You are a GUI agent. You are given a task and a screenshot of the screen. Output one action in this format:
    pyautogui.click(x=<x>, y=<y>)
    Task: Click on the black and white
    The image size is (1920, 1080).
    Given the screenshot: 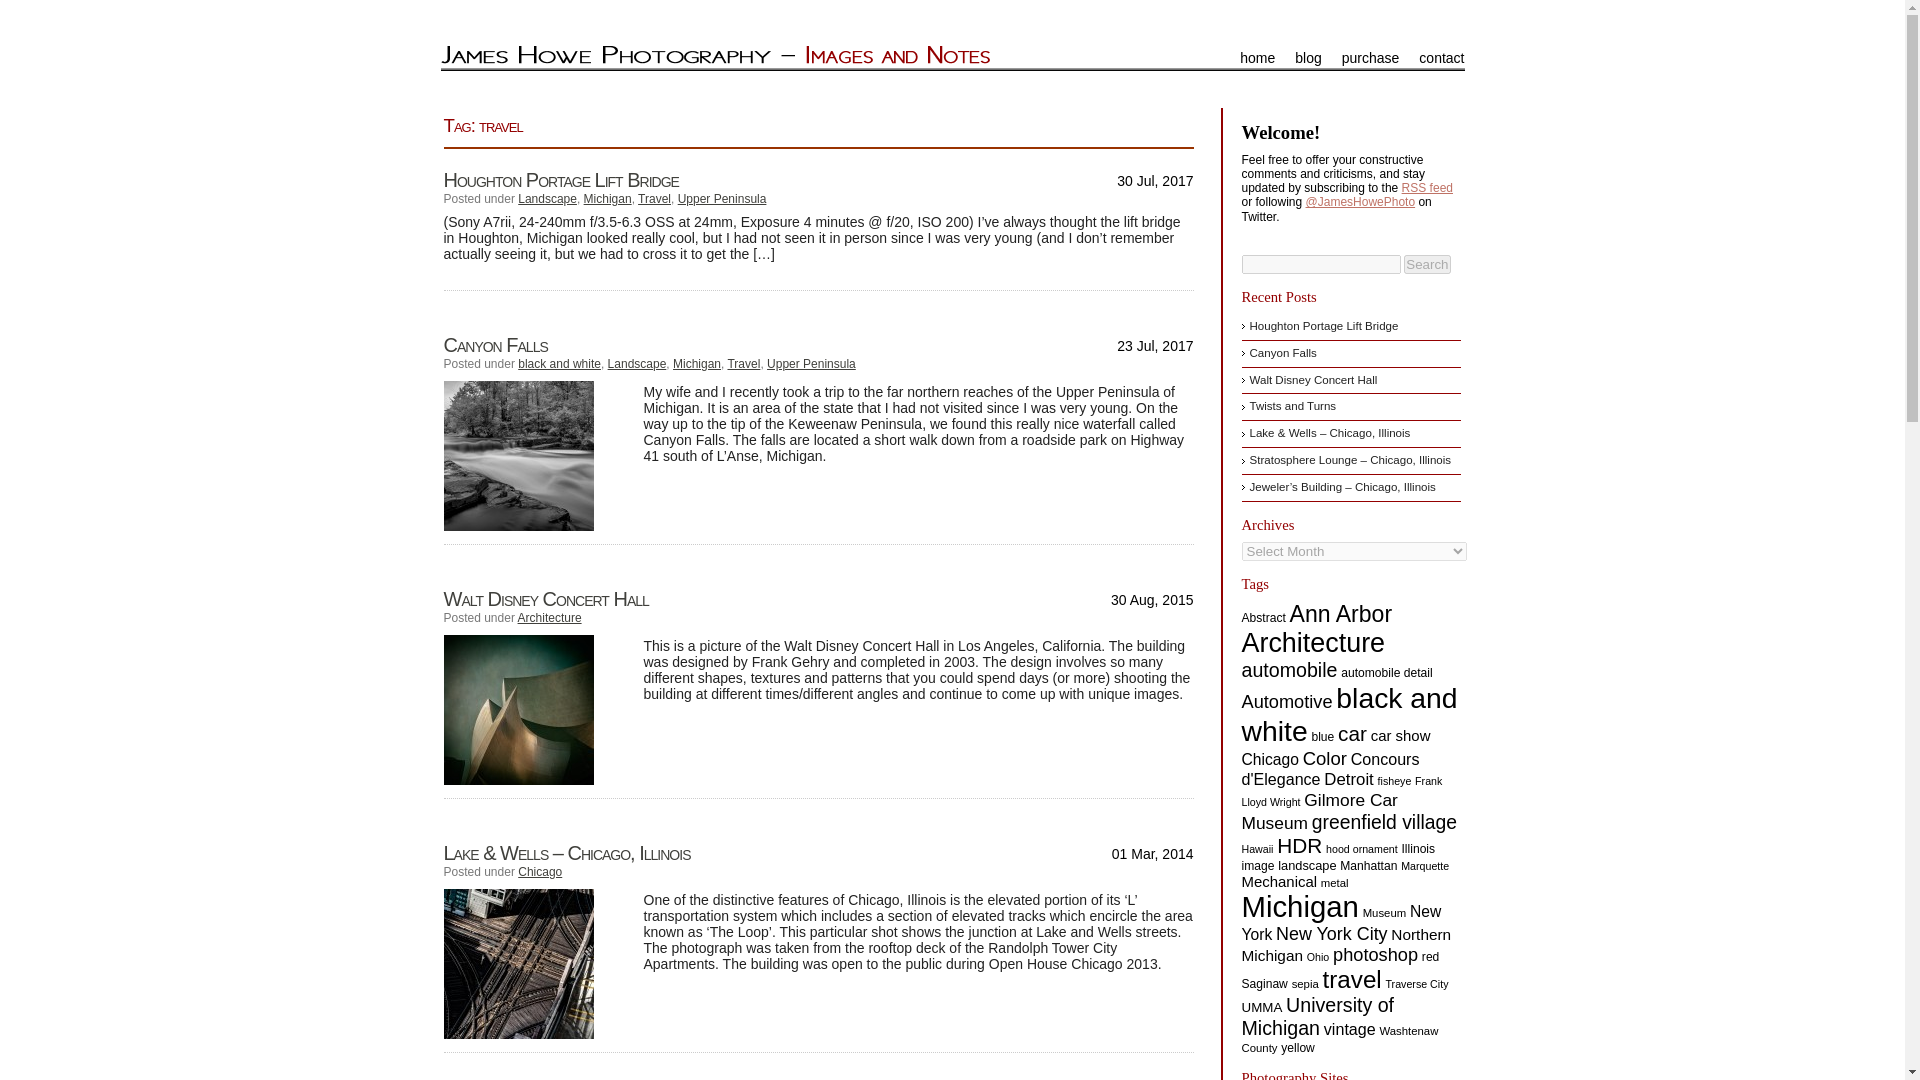 What is the action you would take?
    pyautogui.click(x=559, y=364)
    